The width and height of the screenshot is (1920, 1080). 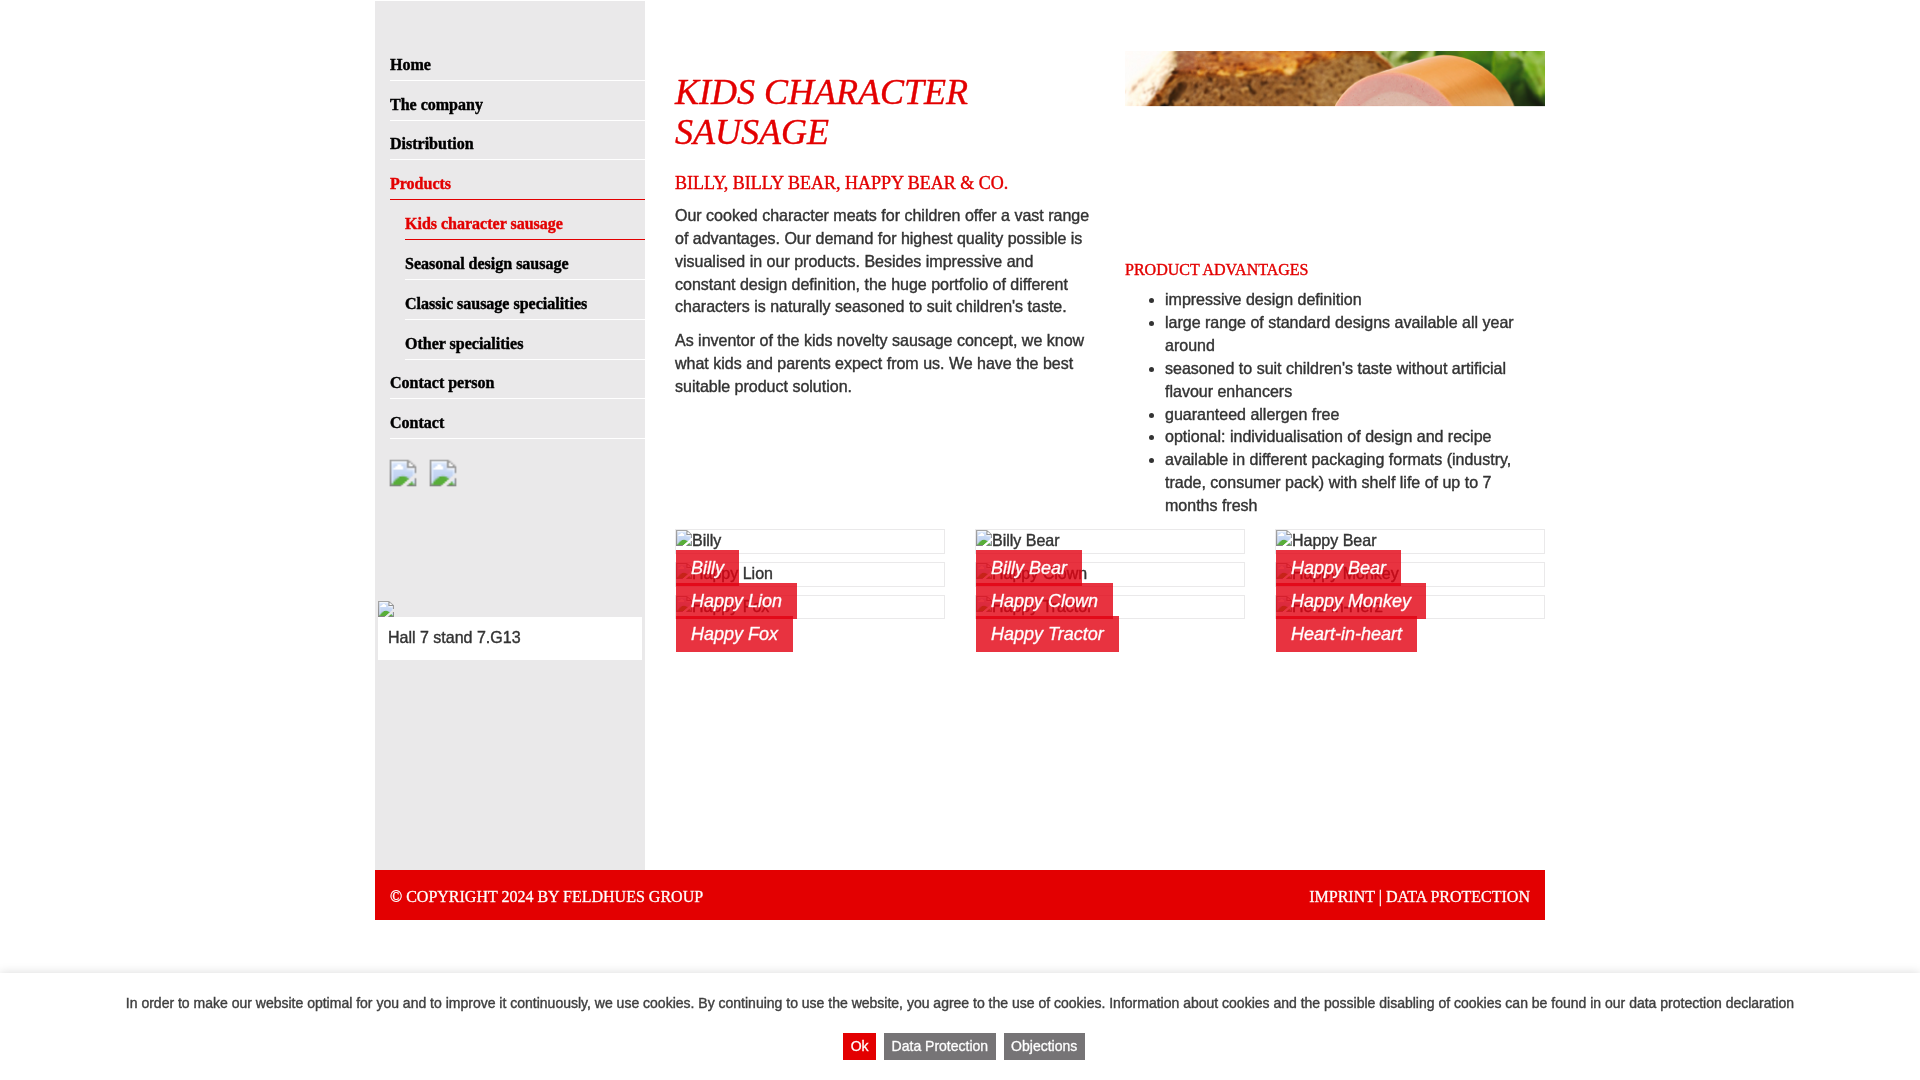 What do you see at coordinates (525, 259) in the screenshot?
I see `Seasonal design sausage` at bounding box center [525, 259].